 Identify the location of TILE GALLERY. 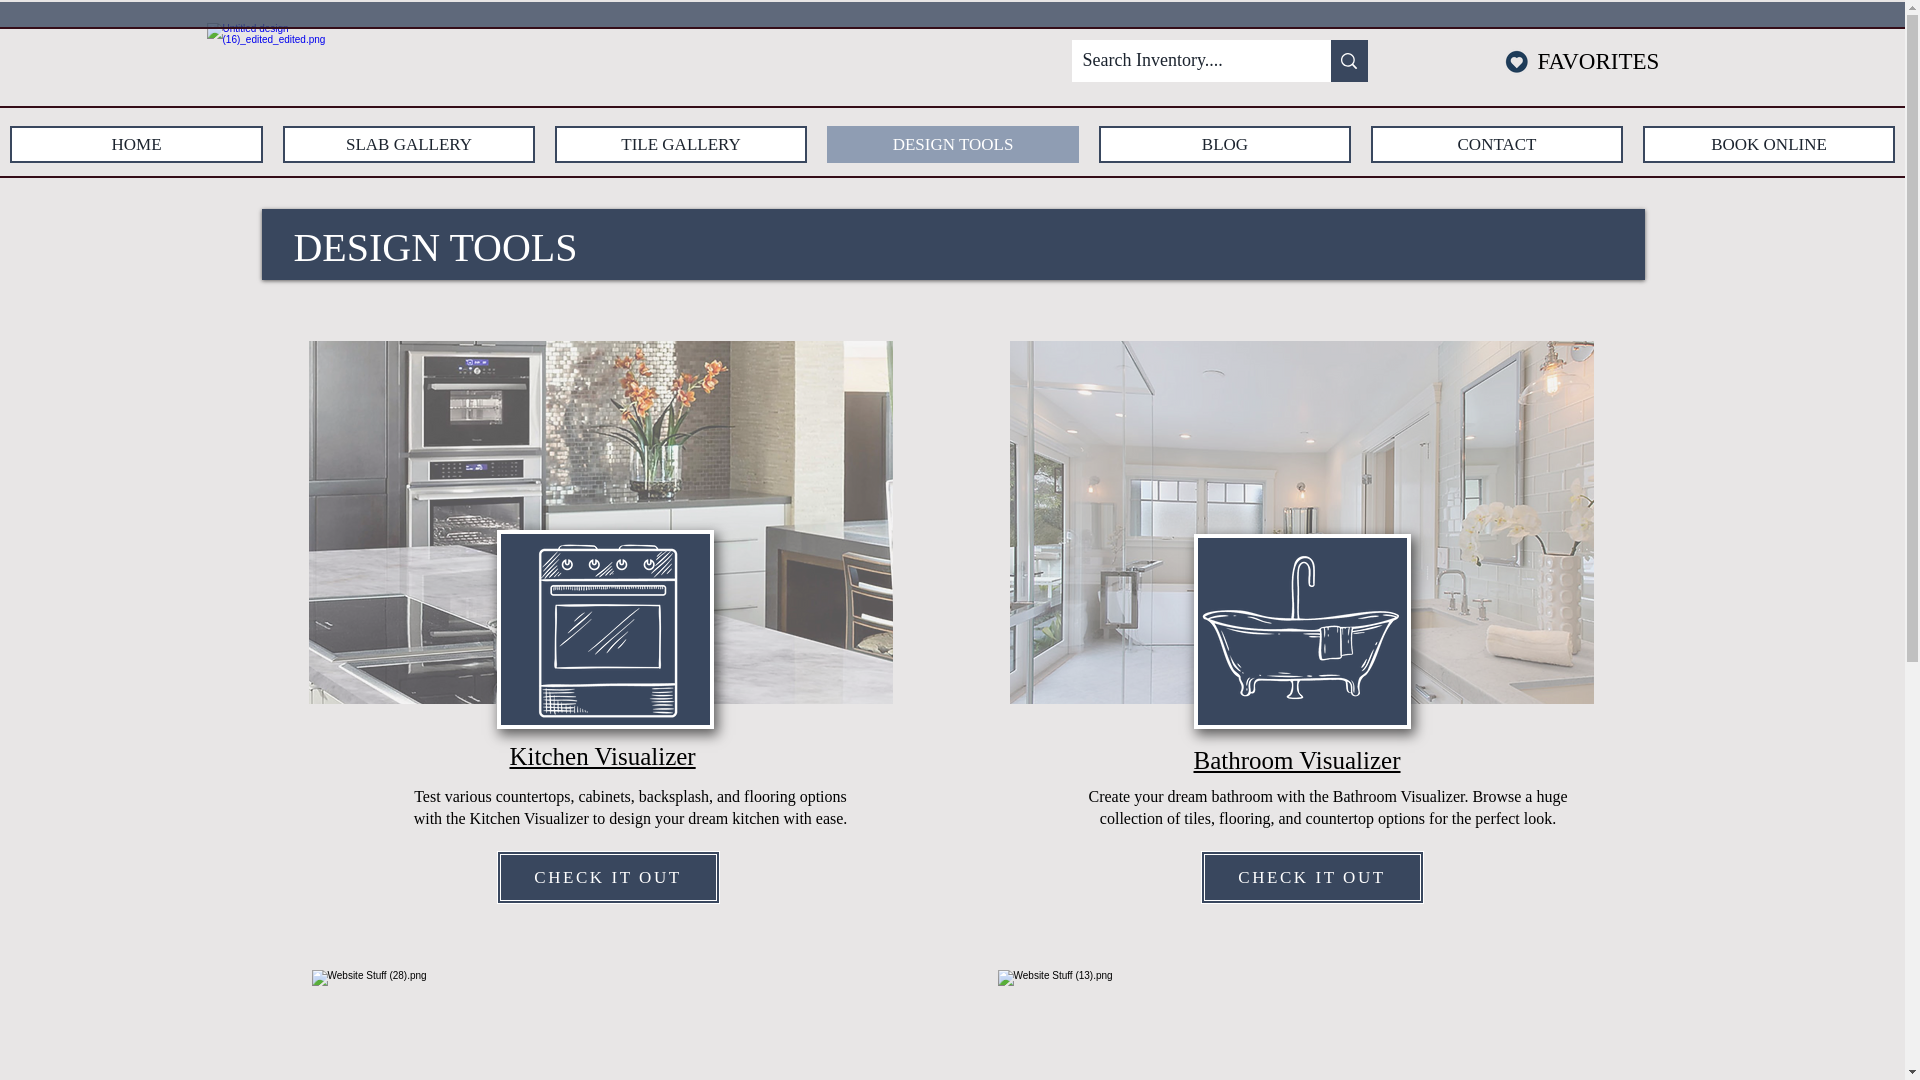
(680, 144).